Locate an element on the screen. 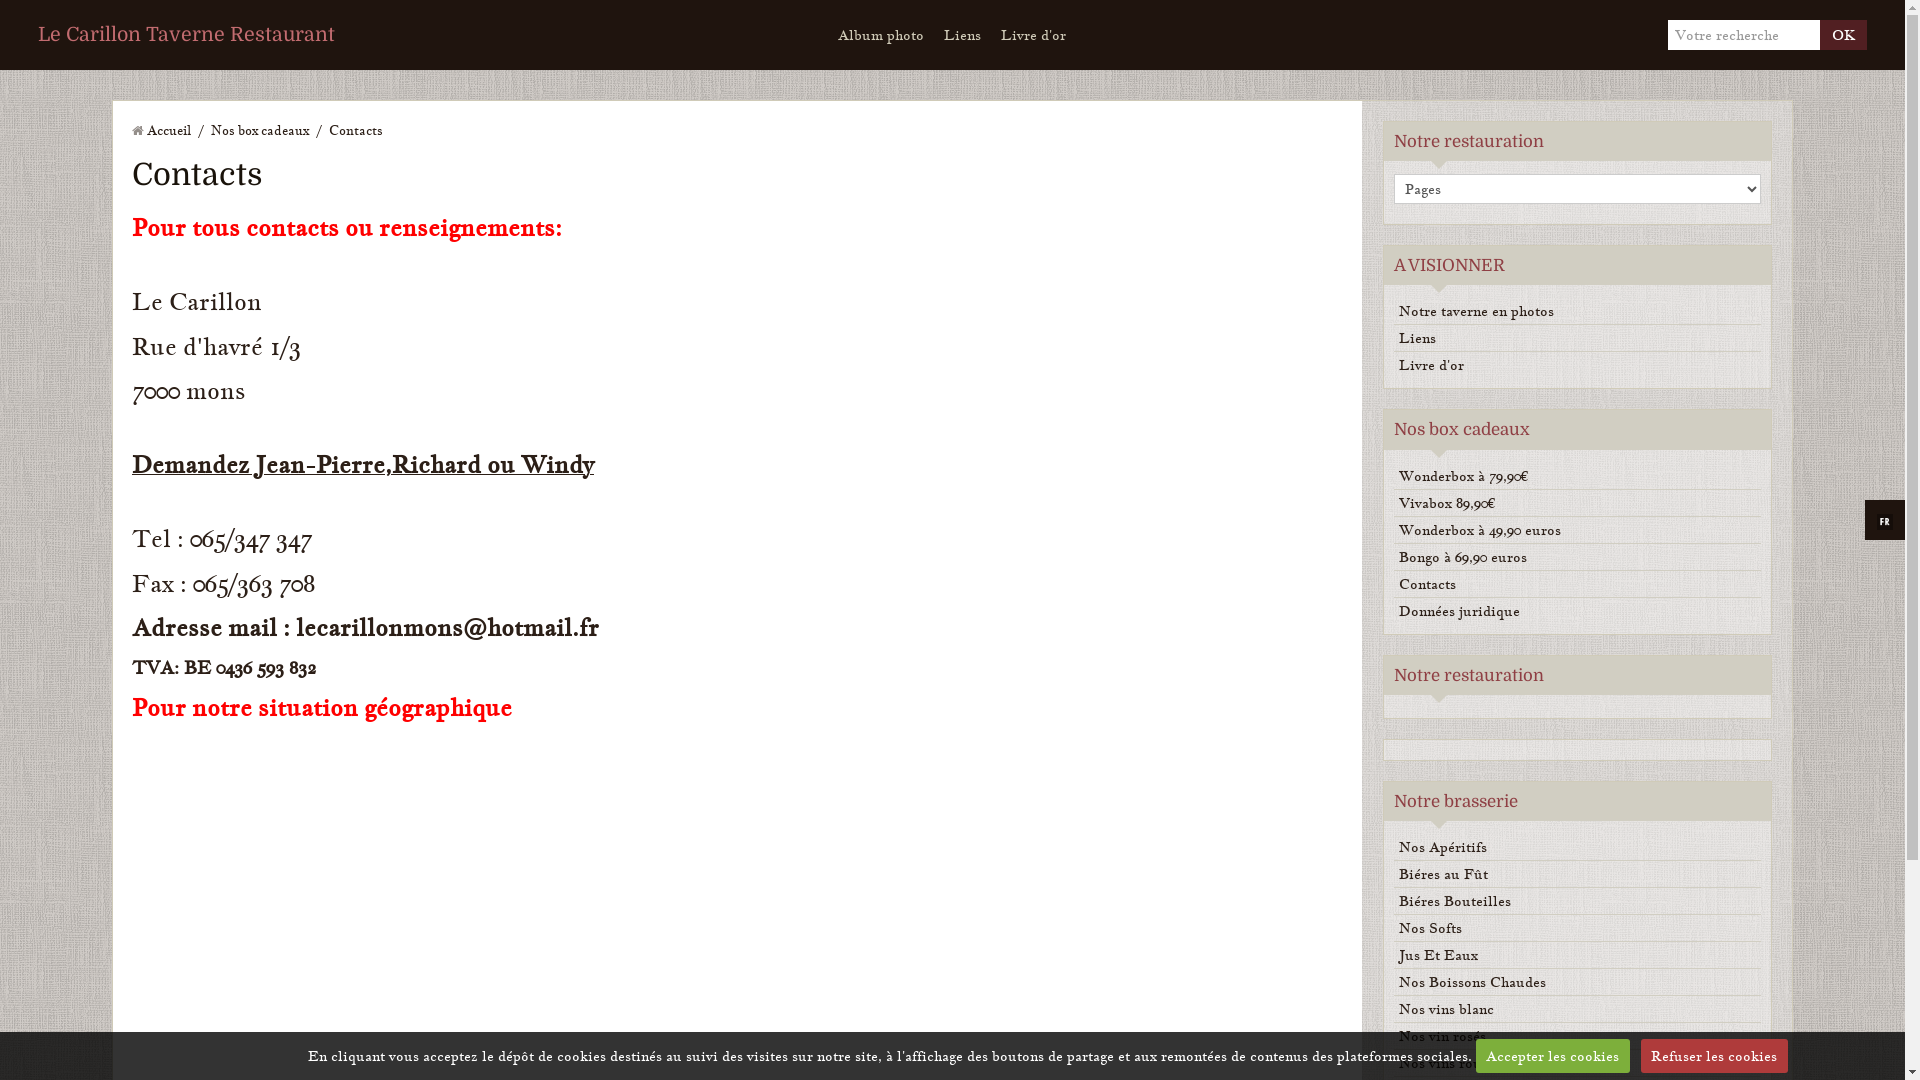 The height and width of the screenshot is (1080, 1920). Liens is located at coordinates (962, 35).